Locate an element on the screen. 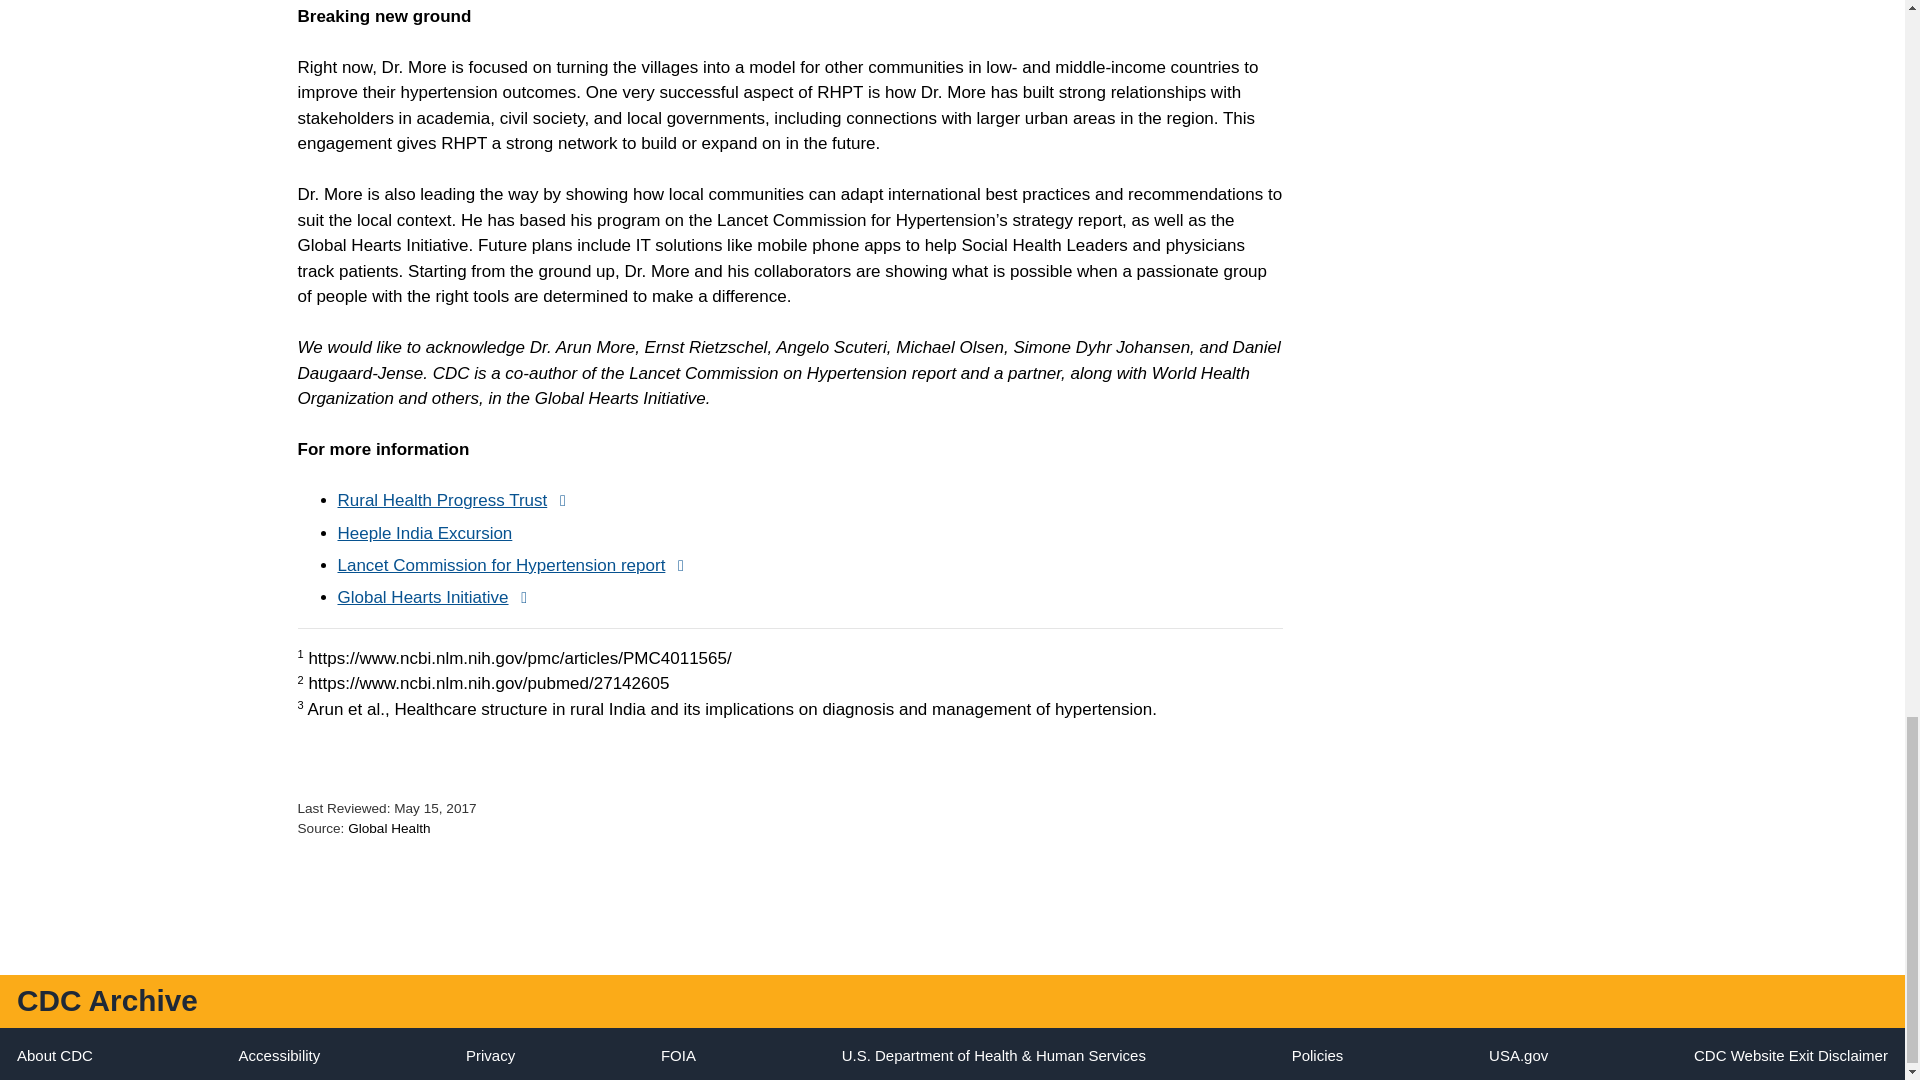 This screenshot has width=1920, height=1080. Heeple India Excursion is located at coordinates (424, 533).